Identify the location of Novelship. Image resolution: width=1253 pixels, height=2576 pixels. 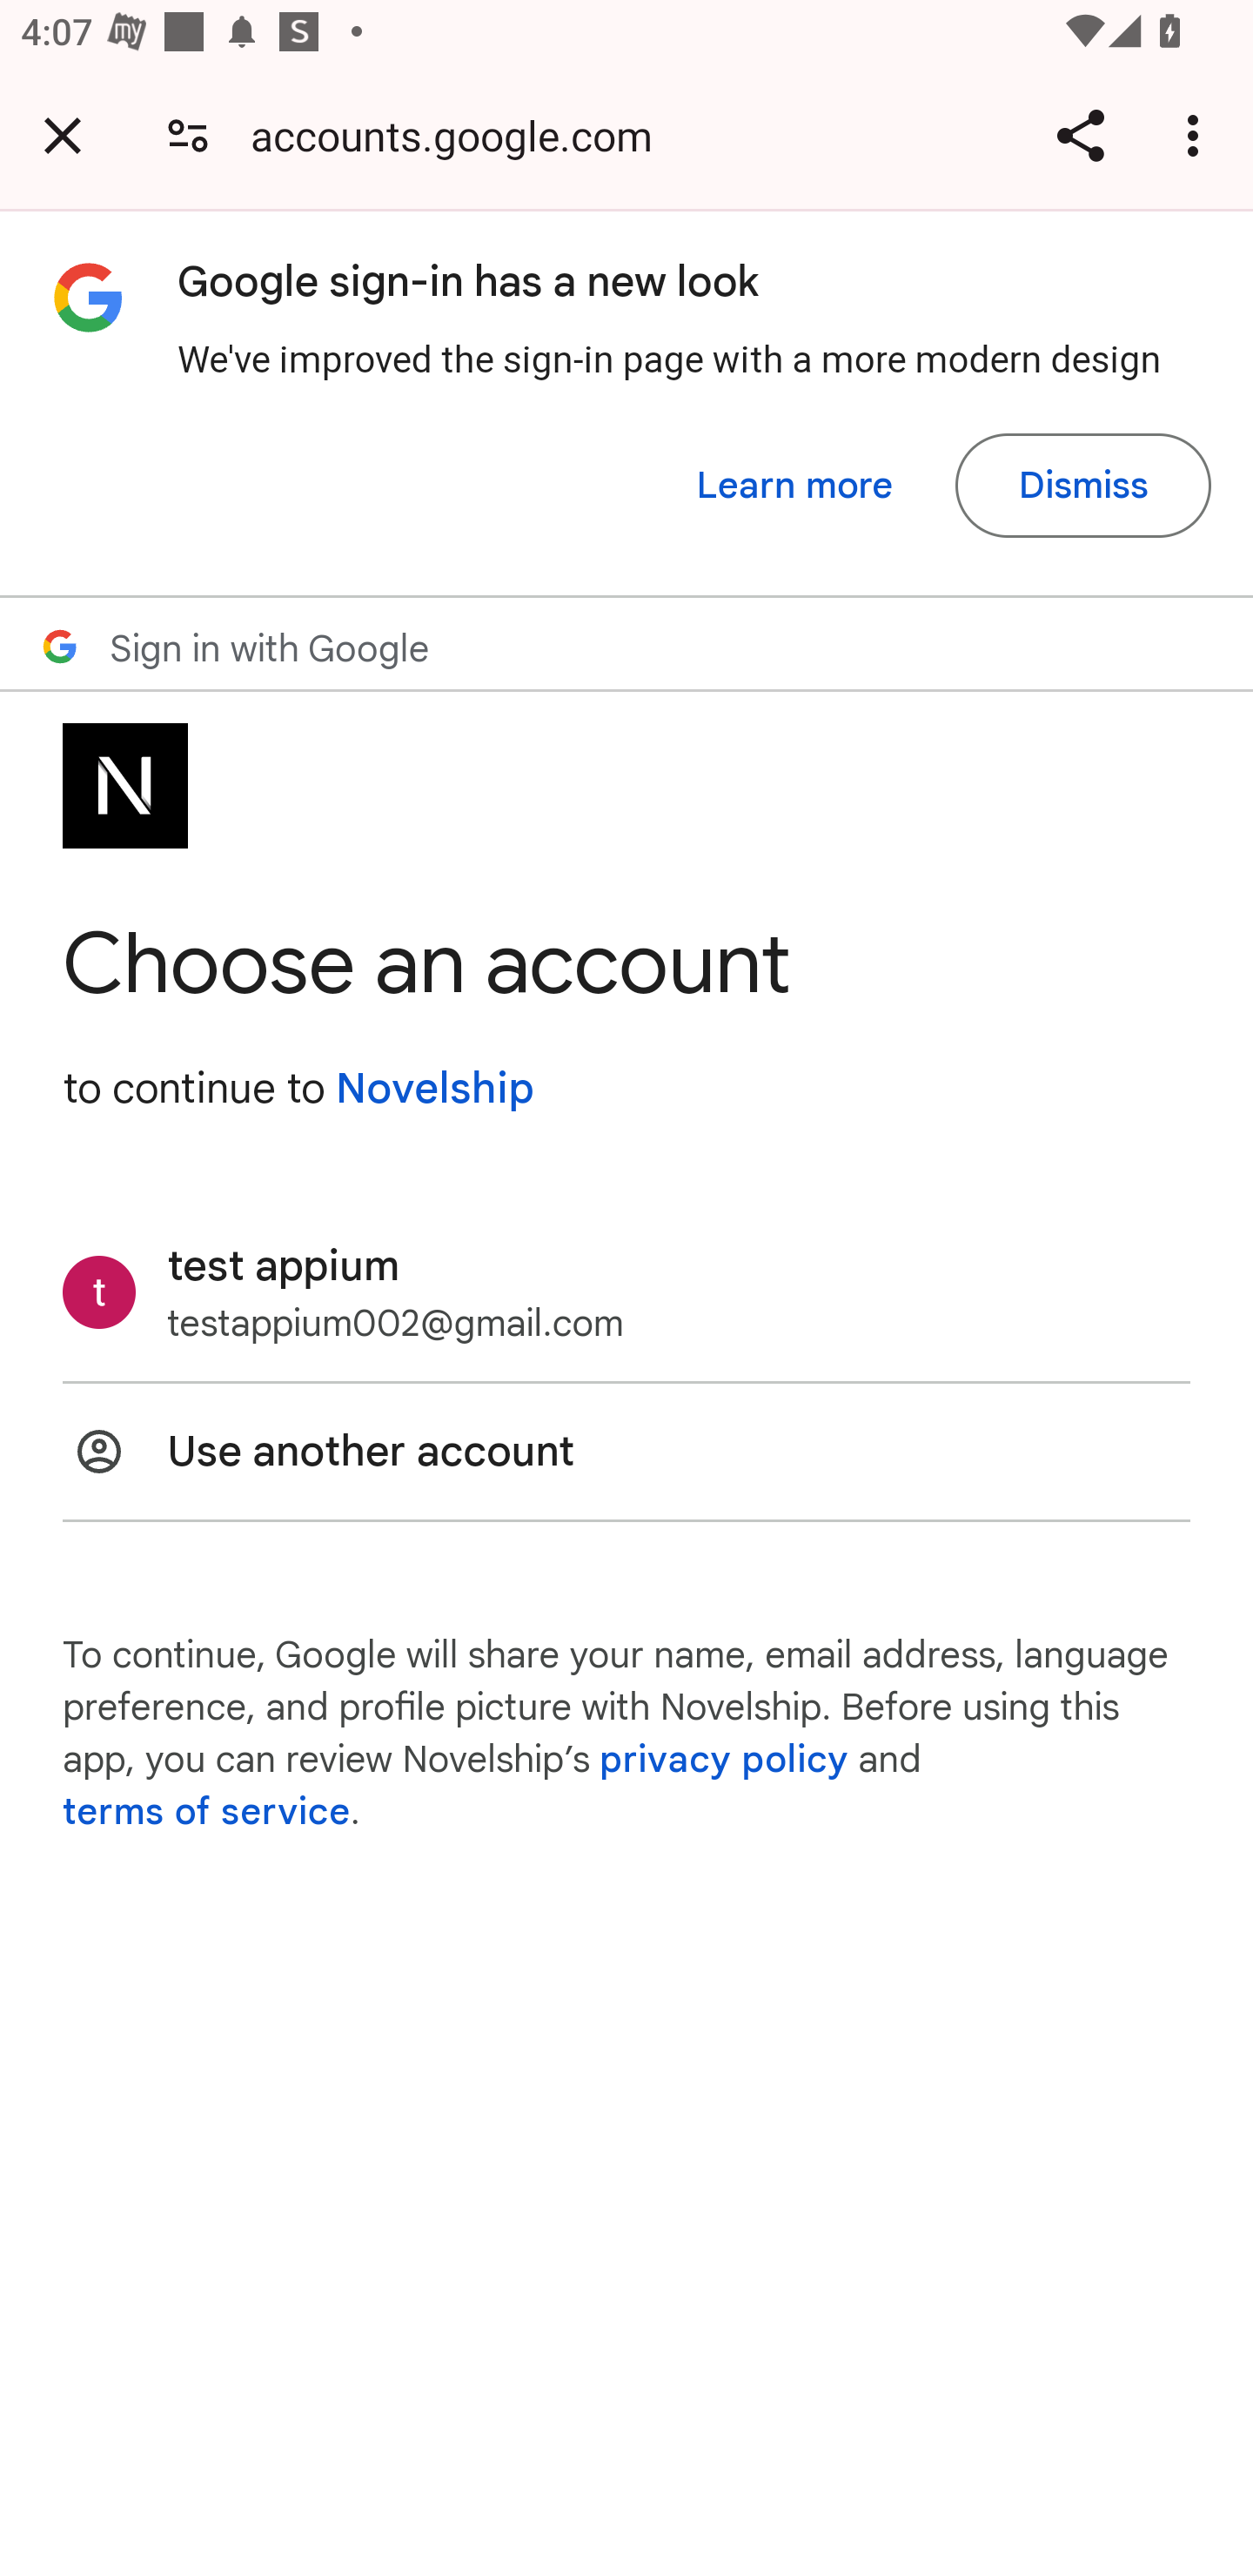
(434, 1088).